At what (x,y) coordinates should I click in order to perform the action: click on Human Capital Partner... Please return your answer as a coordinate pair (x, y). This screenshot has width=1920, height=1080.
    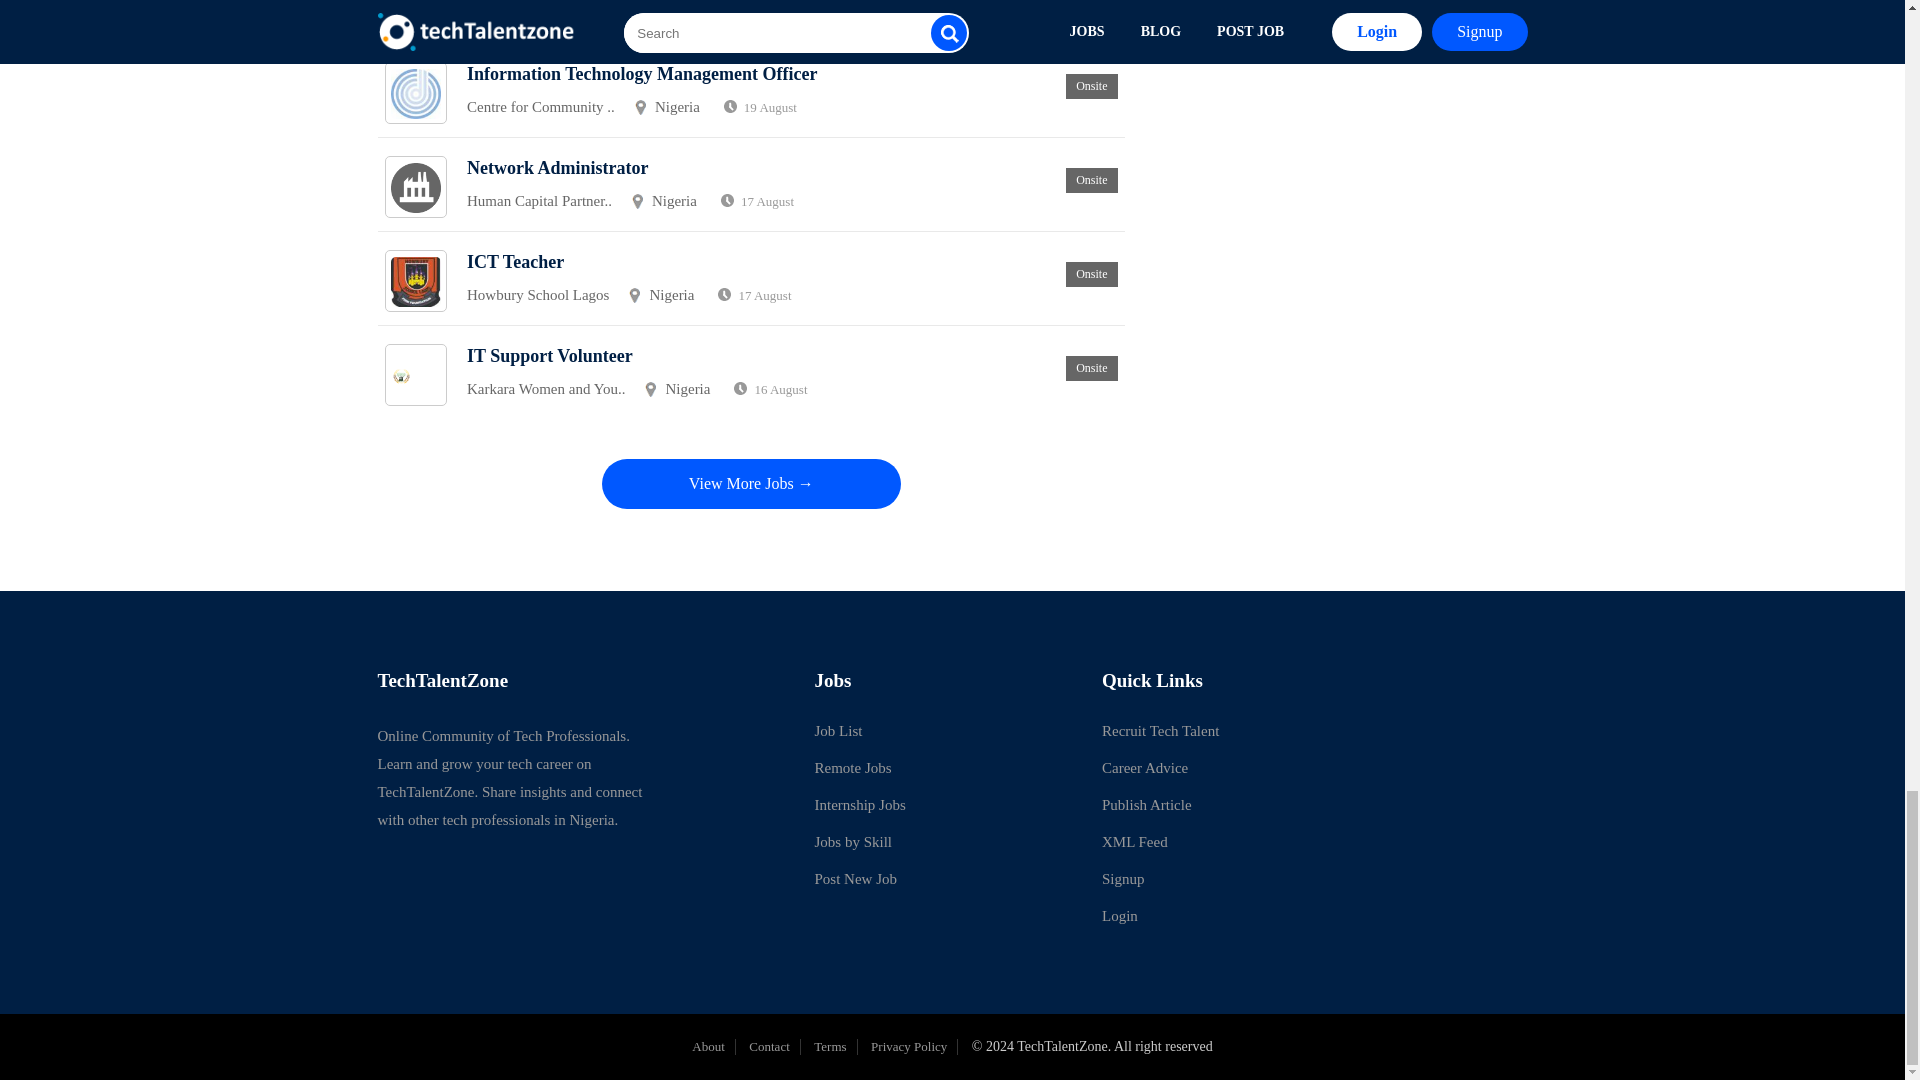
    Looking at the image, I should click on (539, 201).